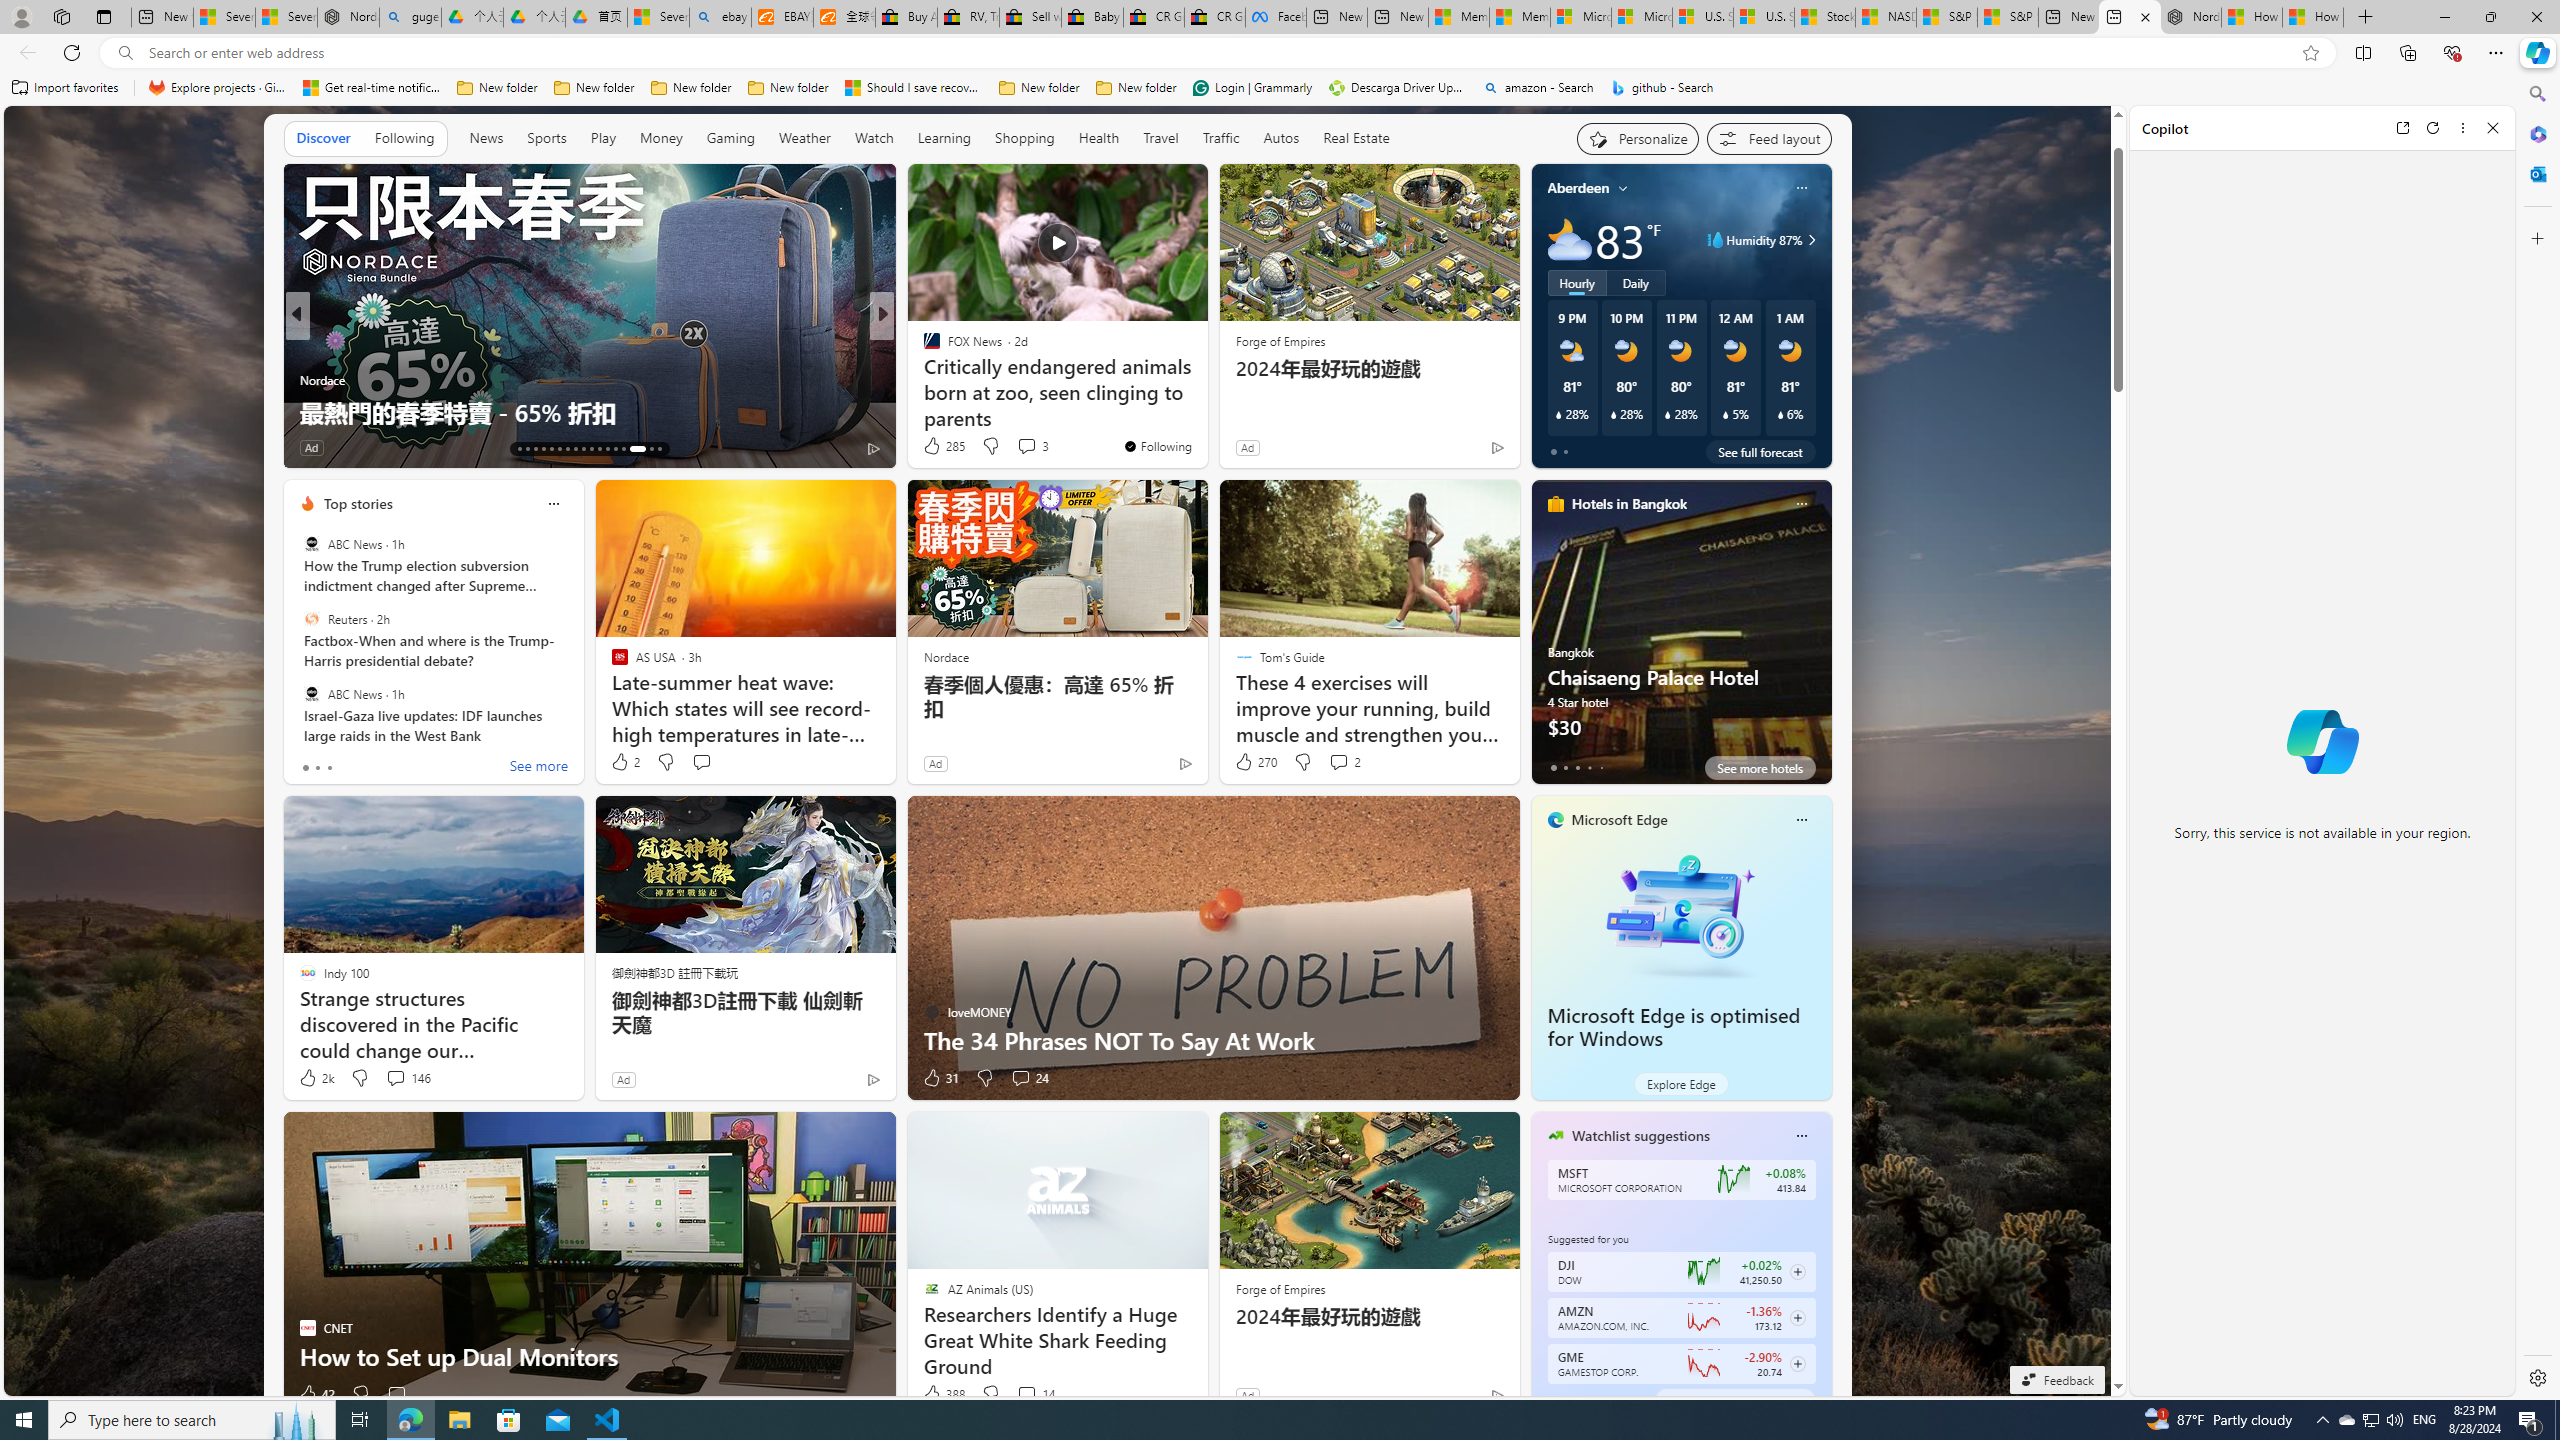 The height and width of the screenshot is (1440, 2560). I want to click on View comments 2 Comment, so click(1338, 761).